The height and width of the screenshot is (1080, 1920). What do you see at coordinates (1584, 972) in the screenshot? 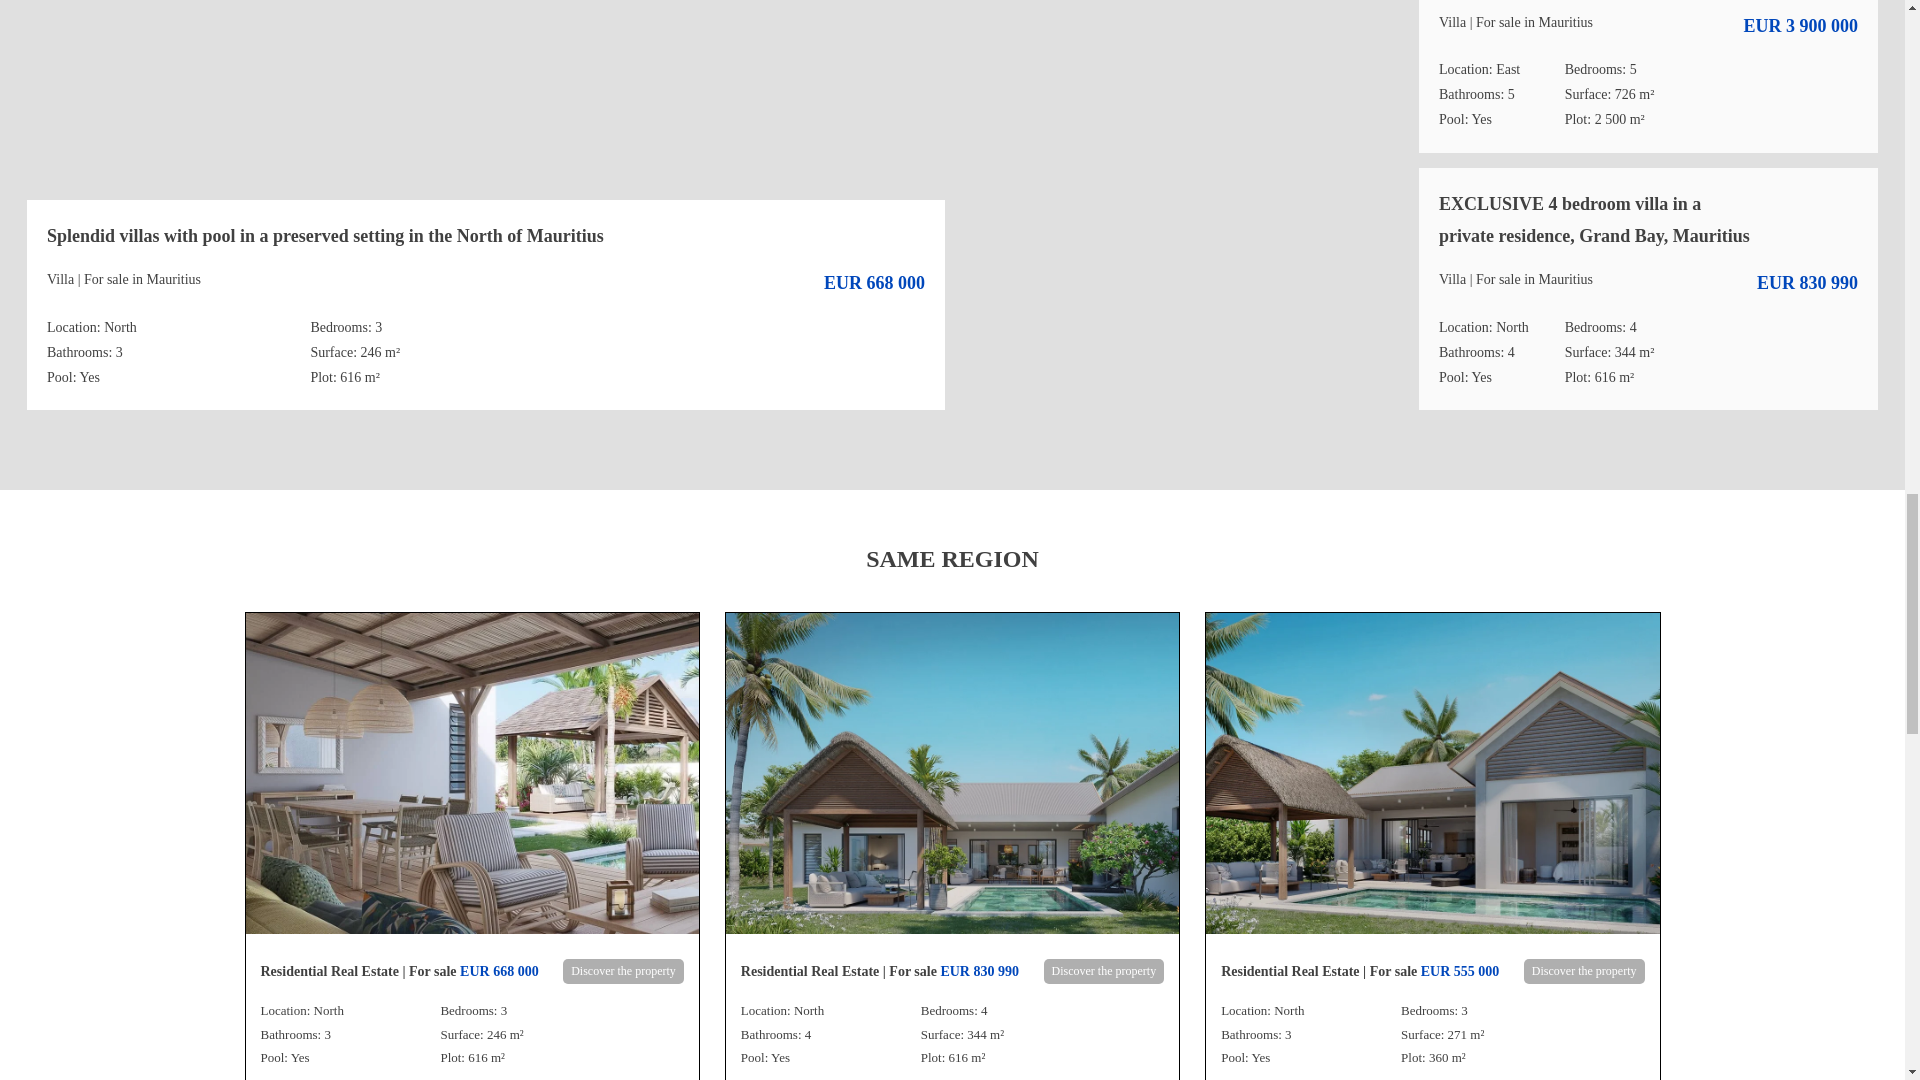
I see `Discover the property` at bounding box center [1584, 972].